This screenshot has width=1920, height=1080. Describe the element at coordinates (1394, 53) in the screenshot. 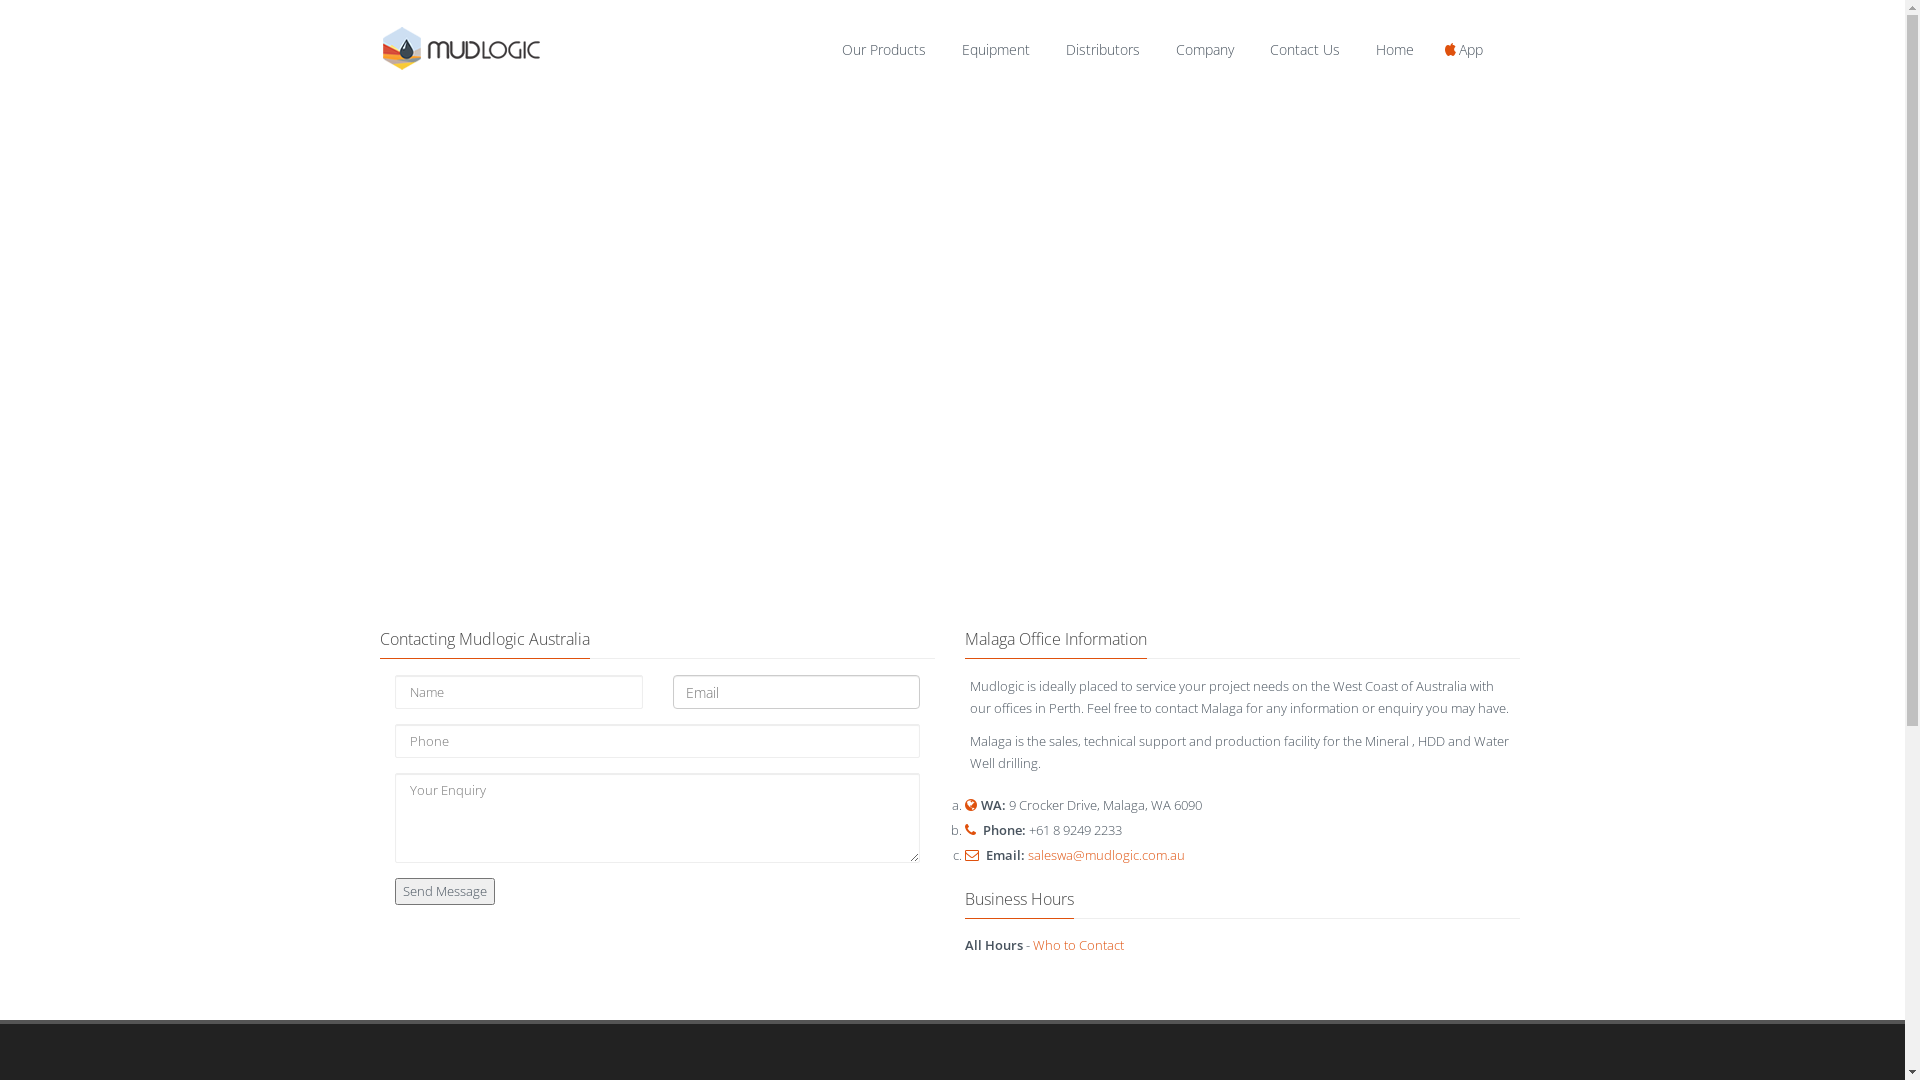

I see `Home` at that location.